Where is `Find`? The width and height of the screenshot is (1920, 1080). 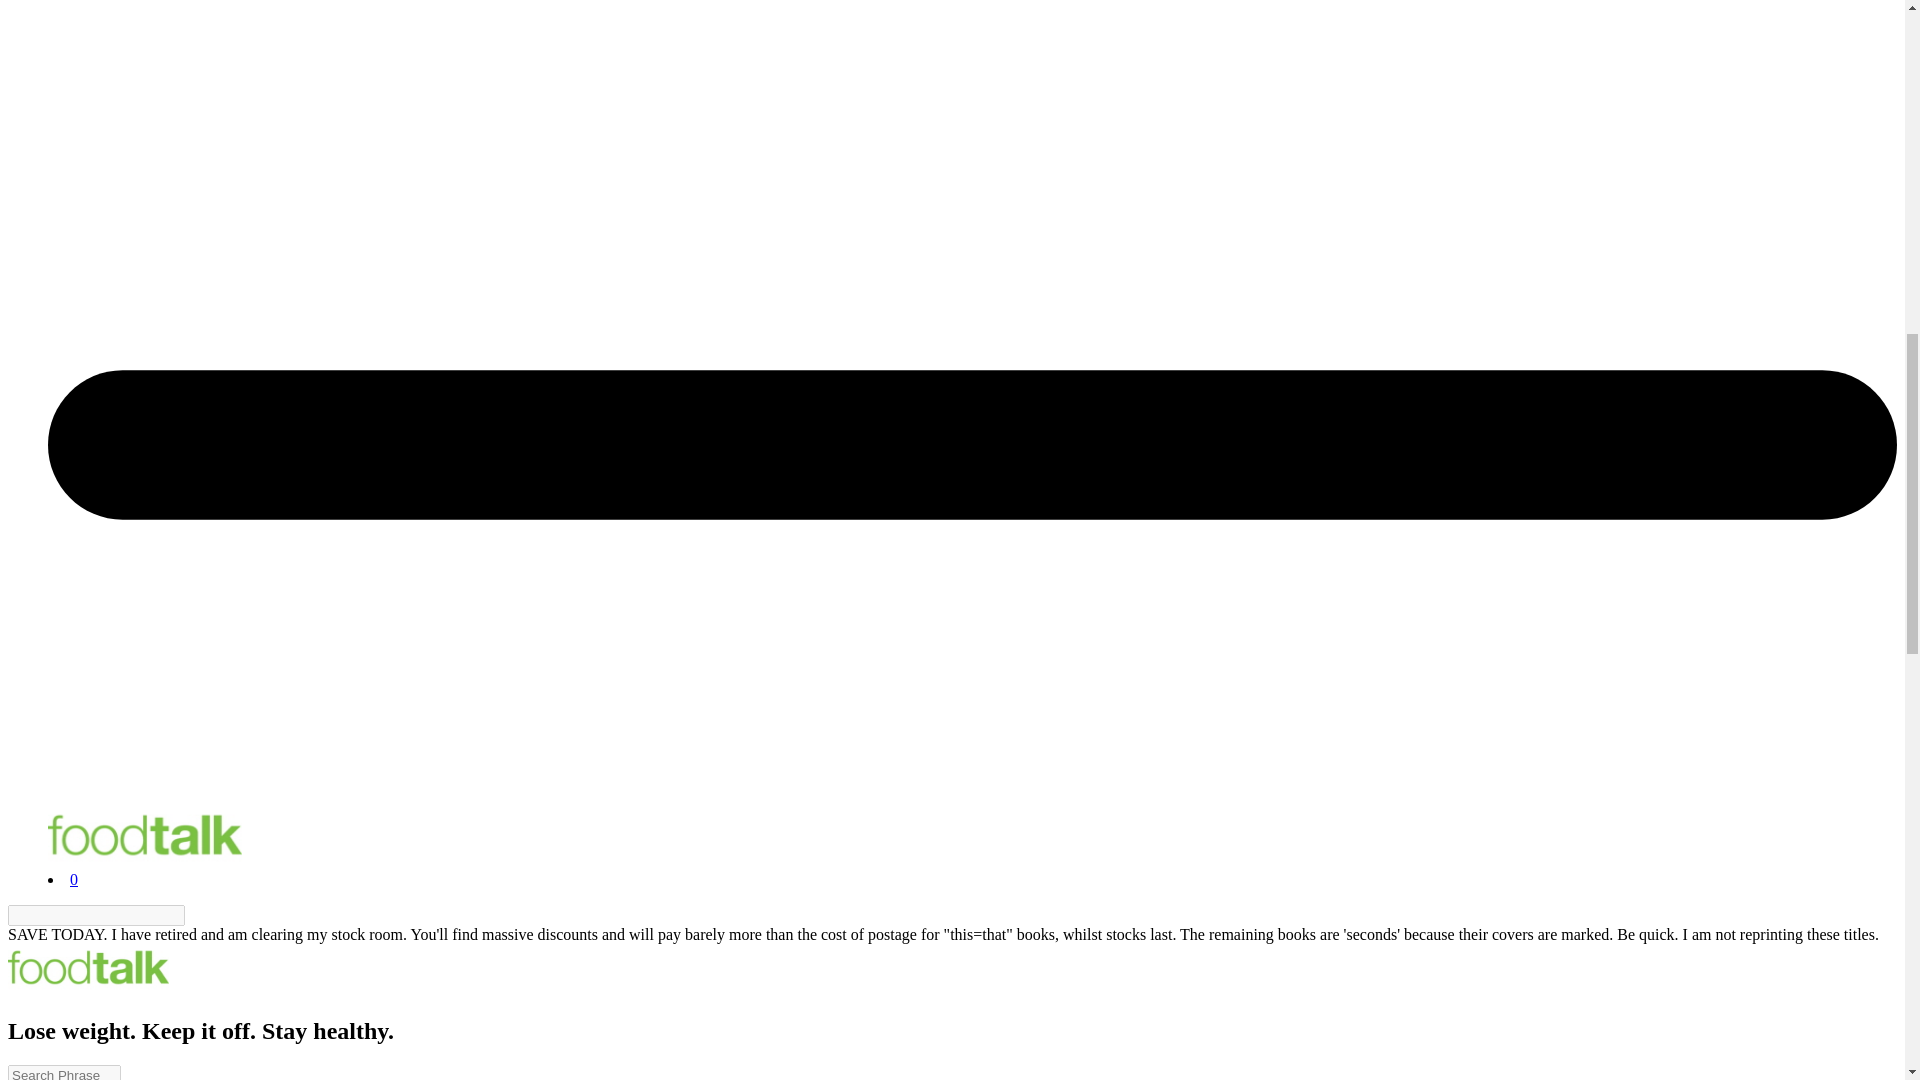
Find is located at coordinates (196, 916).